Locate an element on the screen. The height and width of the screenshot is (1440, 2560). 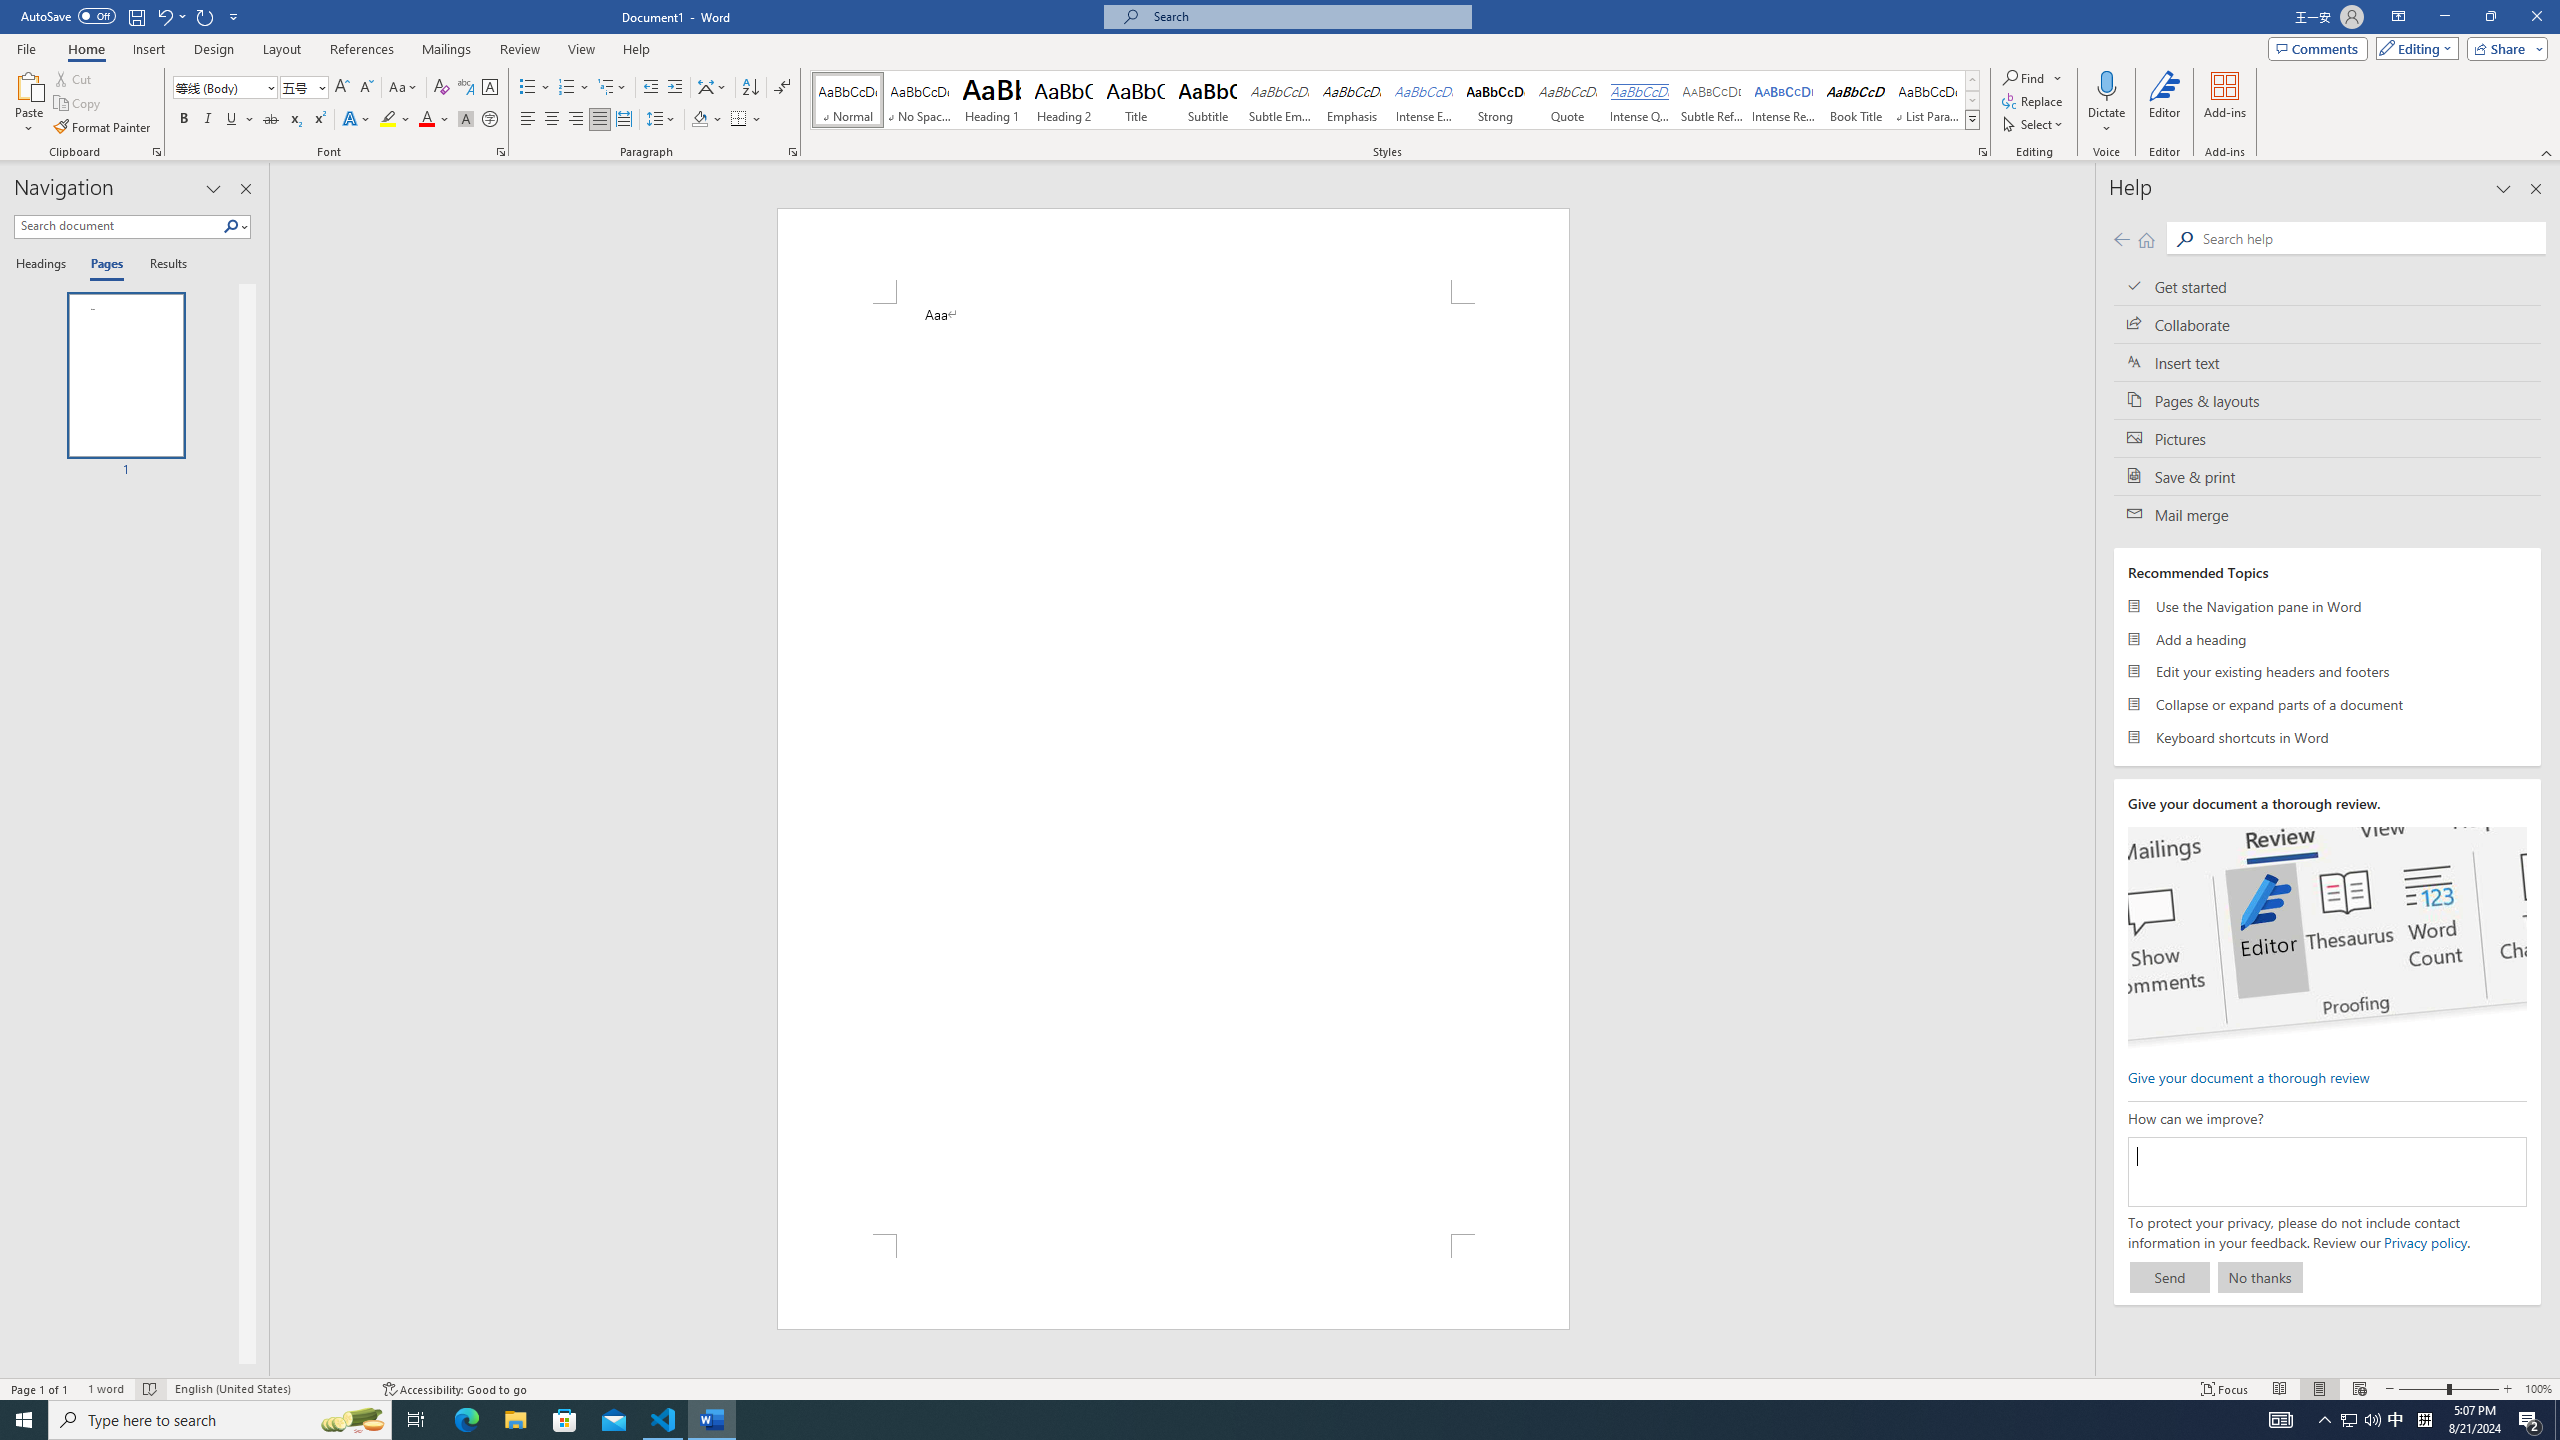
Change Case is located at coordinates (404, 88).